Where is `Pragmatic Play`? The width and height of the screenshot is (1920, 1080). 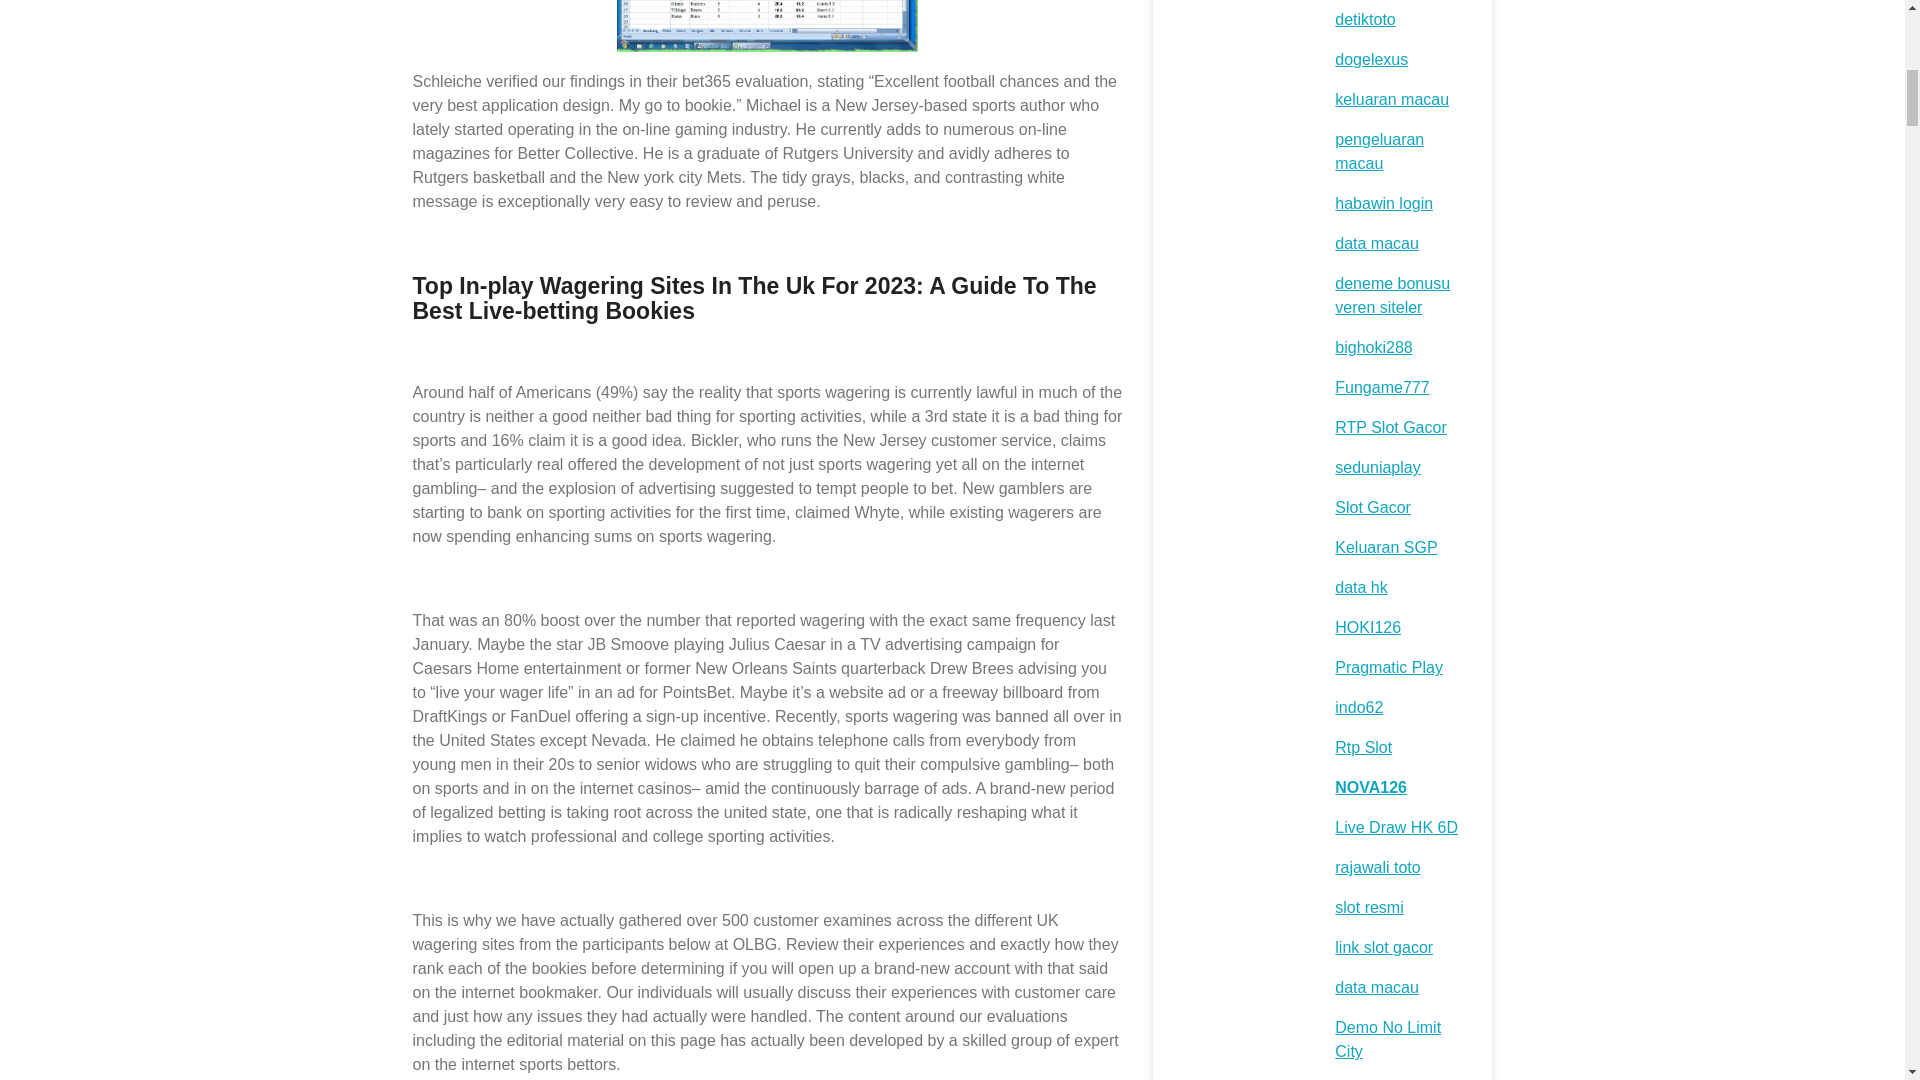 Pragmatic Play is located at coordinates (1388, 667).